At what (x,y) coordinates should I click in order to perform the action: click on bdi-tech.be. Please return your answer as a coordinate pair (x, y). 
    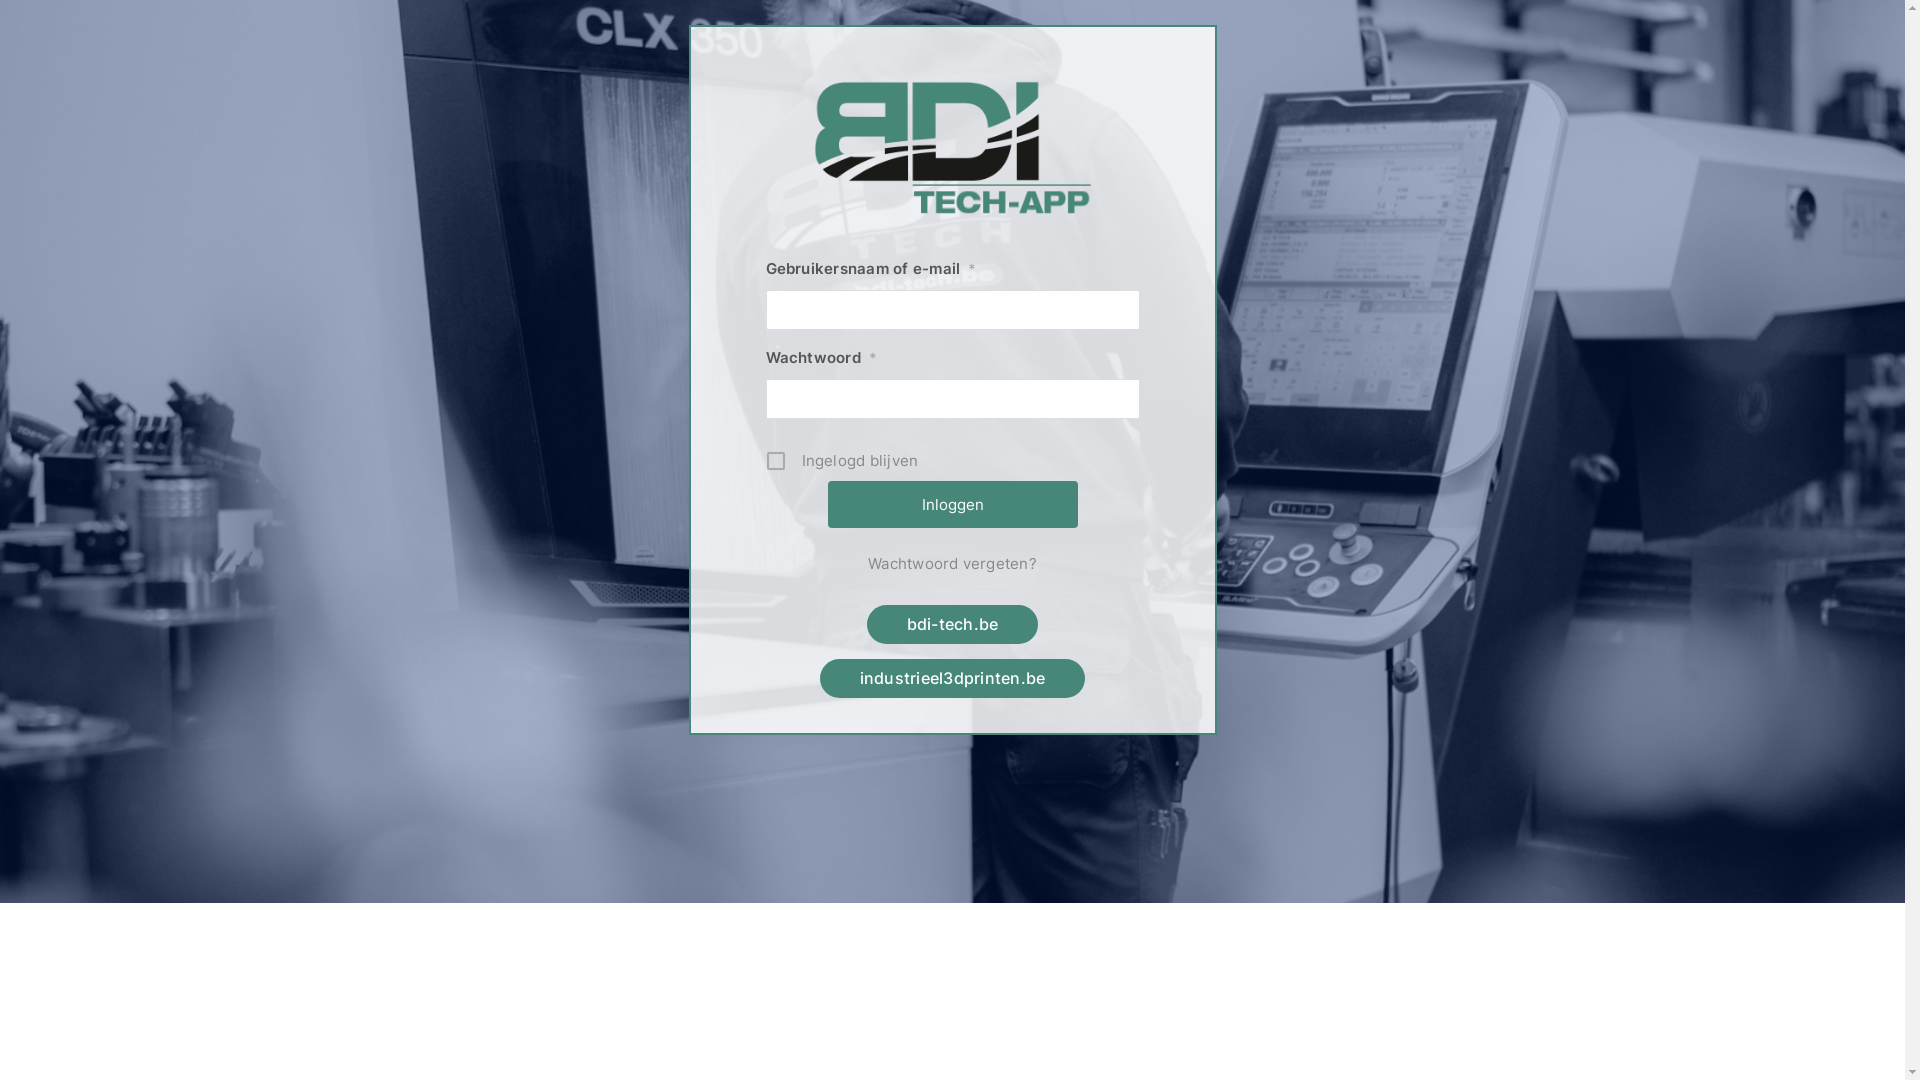
    Looking at the image, I should click on (953, 624).